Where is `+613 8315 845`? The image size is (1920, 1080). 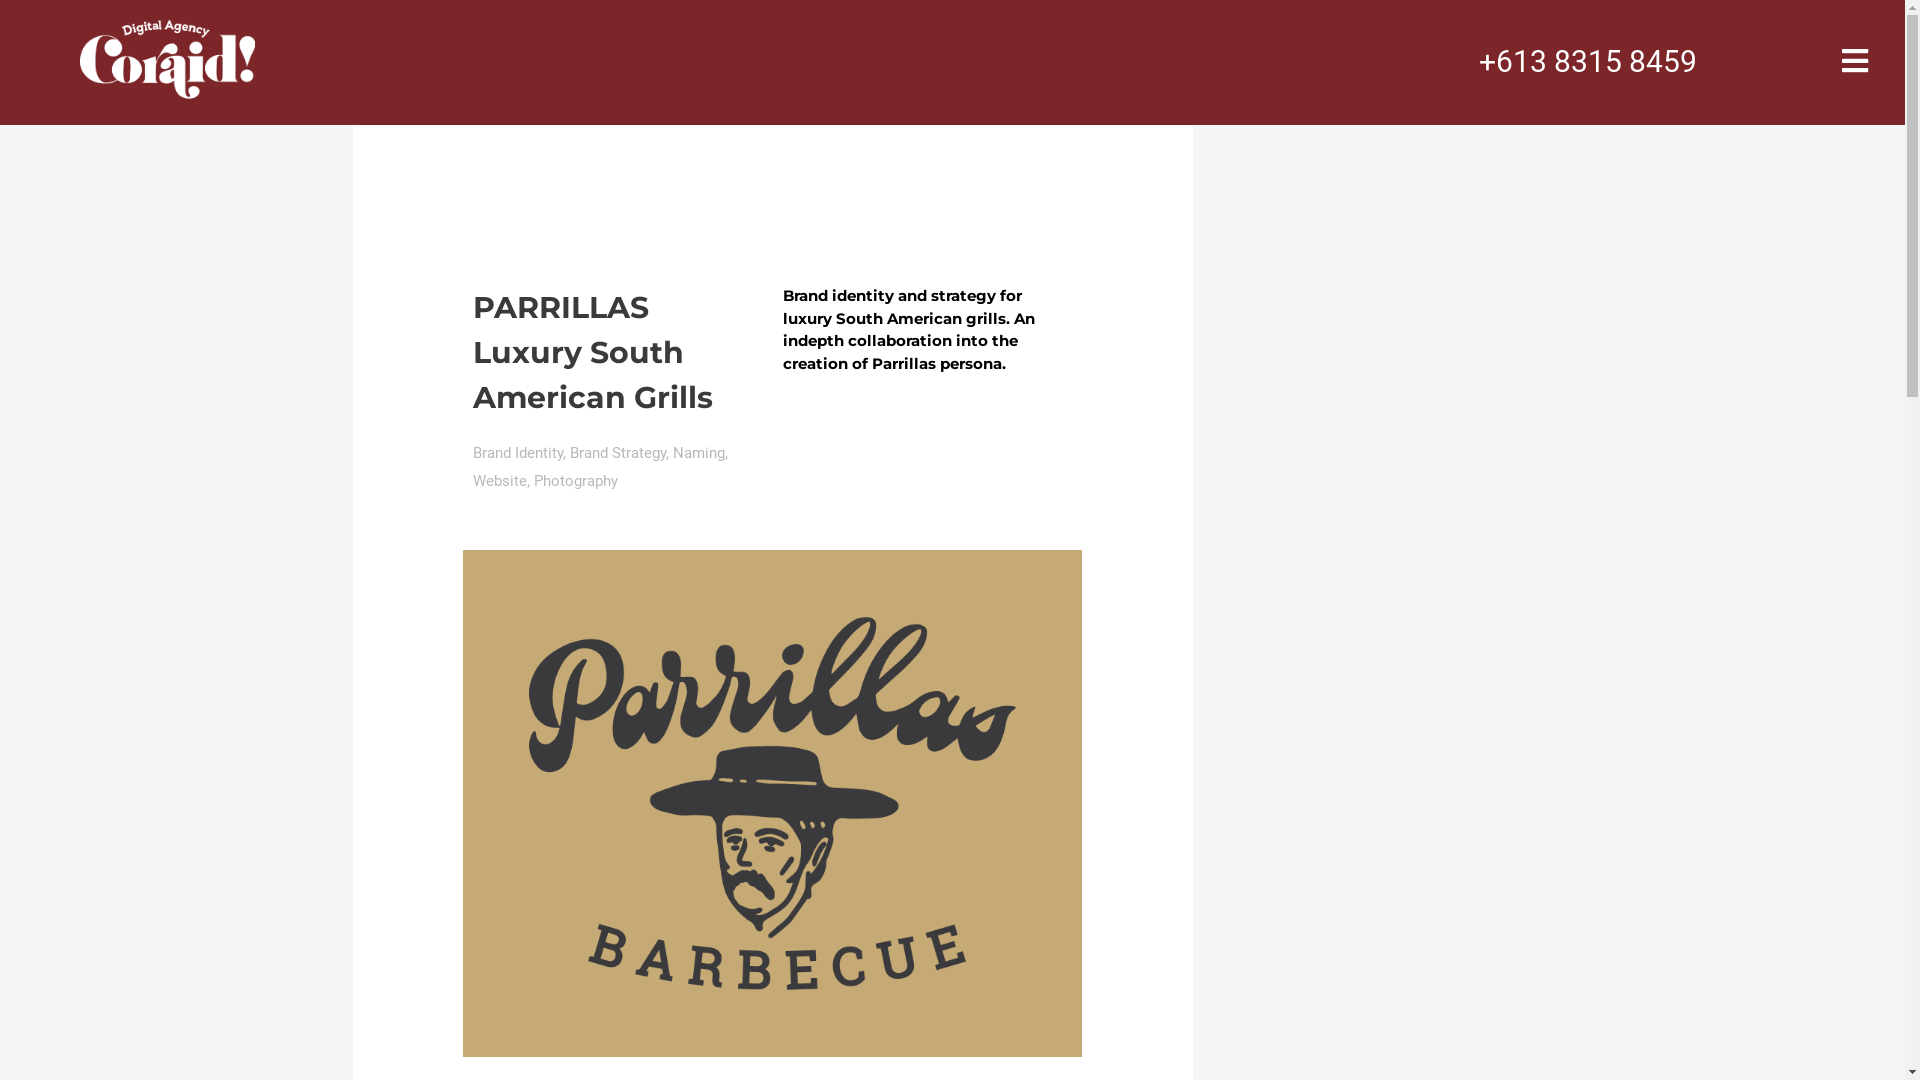 +613 8315 845 is located at coordinates (1580, 62).